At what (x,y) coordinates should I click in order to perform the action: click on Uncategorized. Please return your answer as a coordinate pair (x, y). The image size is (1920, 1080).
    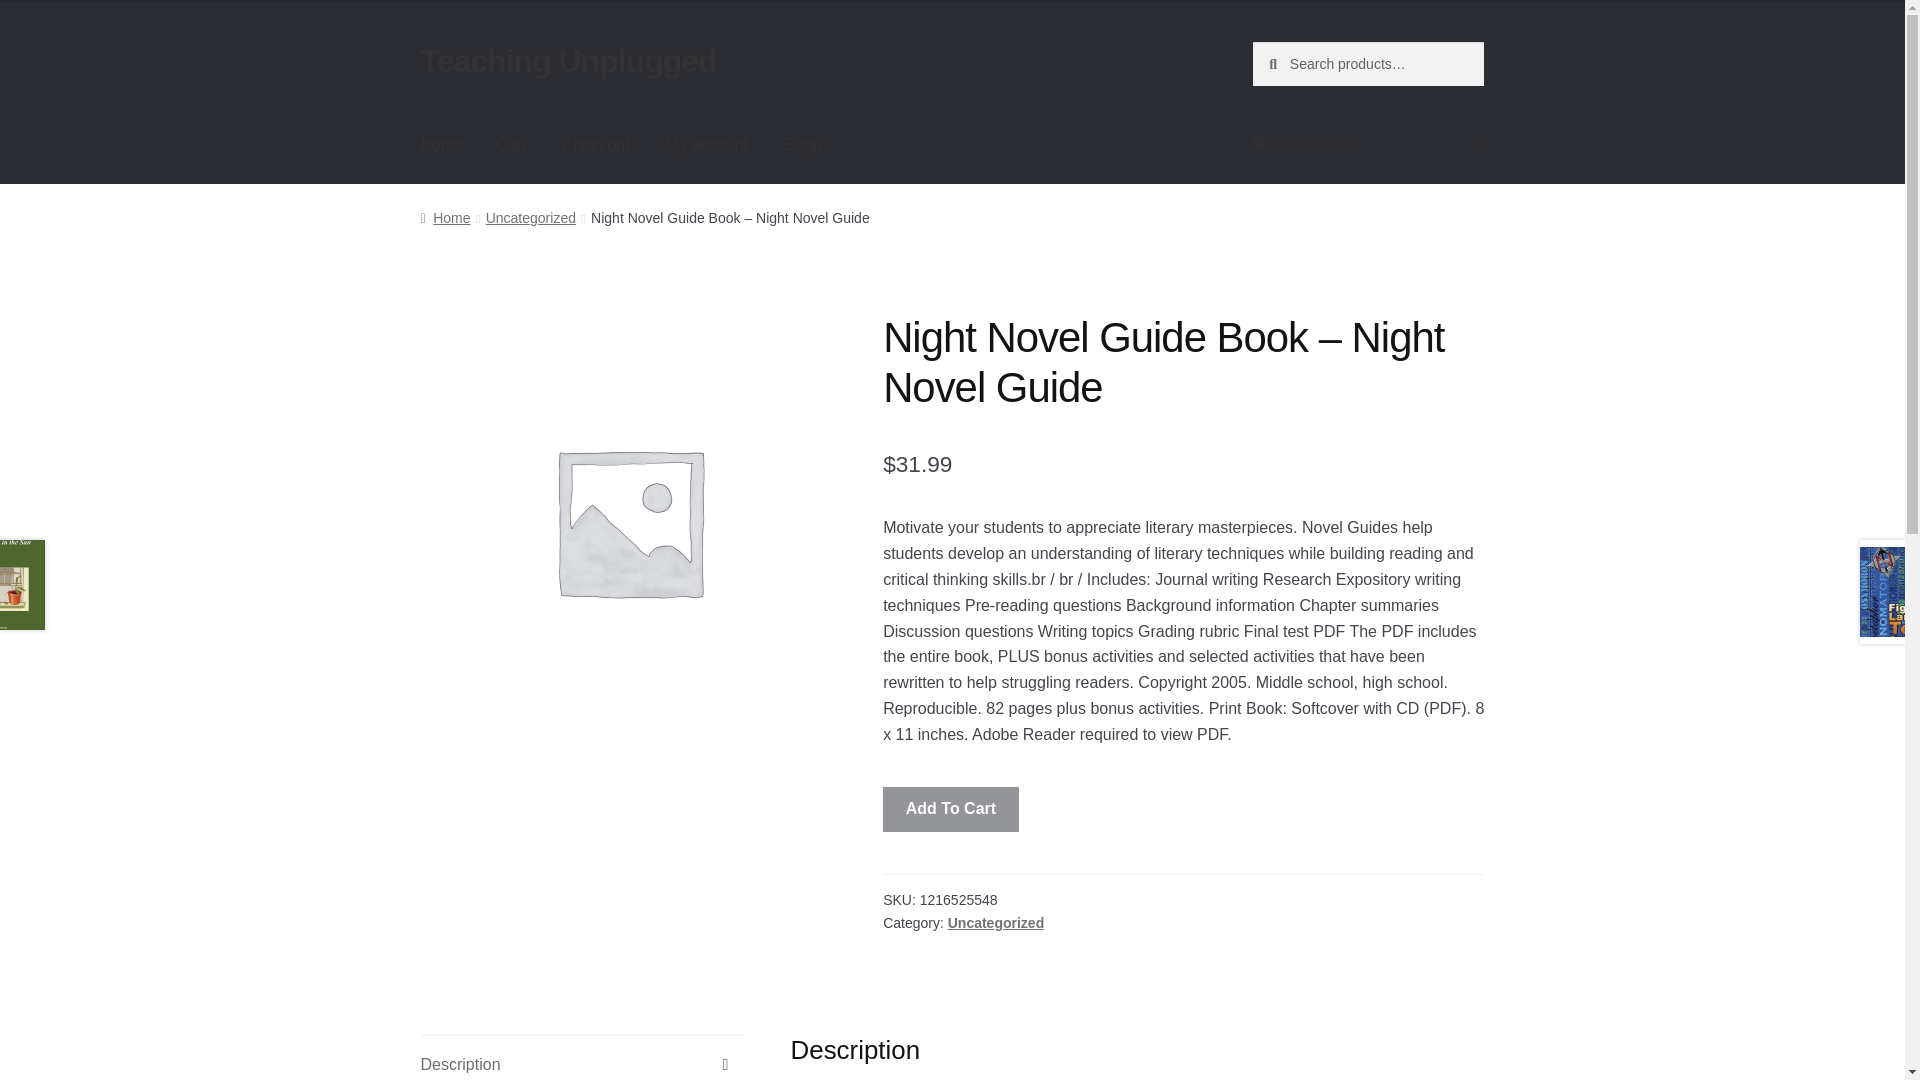
    Looking at the image, I should click on (996, 922).